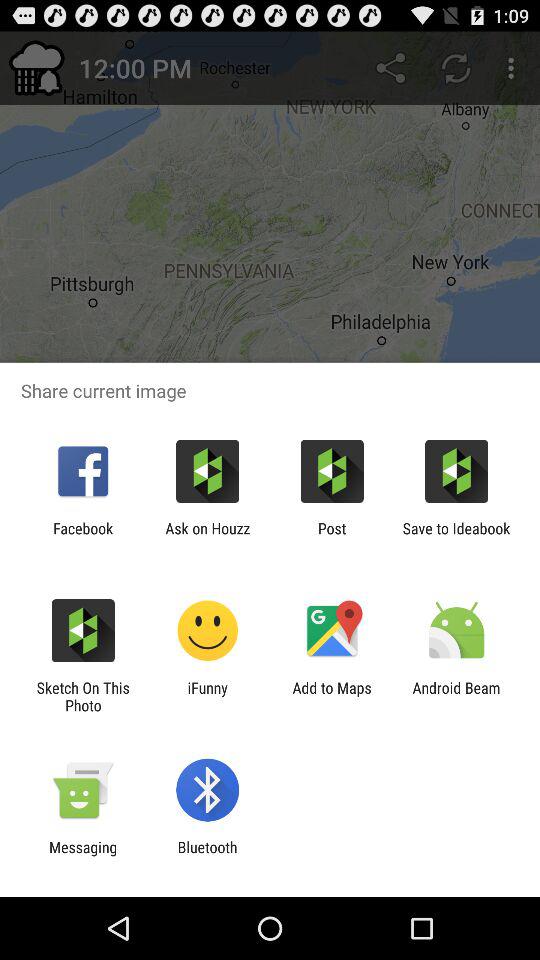  What do you see at coordinates (456, 696) in the screenshot?
I see `scroll to the android beam icon` at bounding box center [456, 696].